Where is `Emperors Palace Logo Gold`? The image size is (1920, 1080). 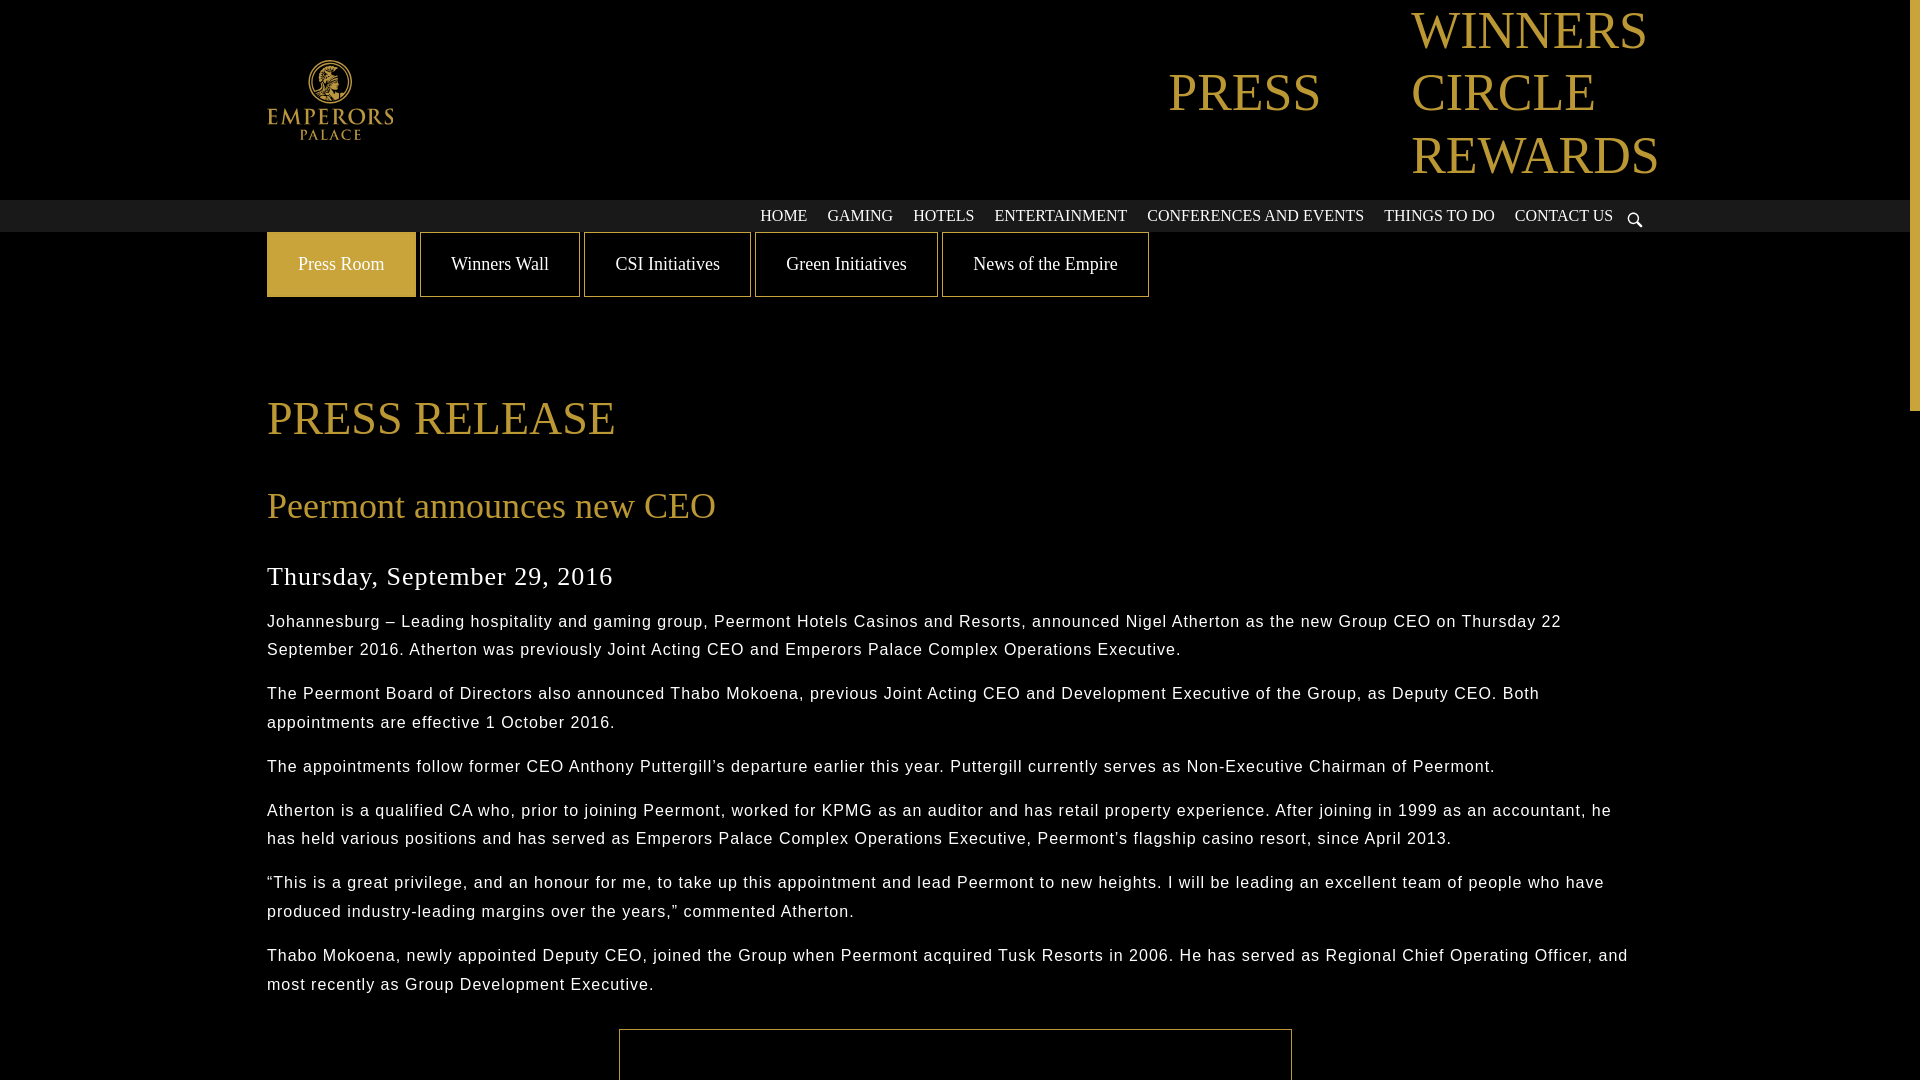 Emperors Palace Logo Gold is located at coordinates (330, 100).